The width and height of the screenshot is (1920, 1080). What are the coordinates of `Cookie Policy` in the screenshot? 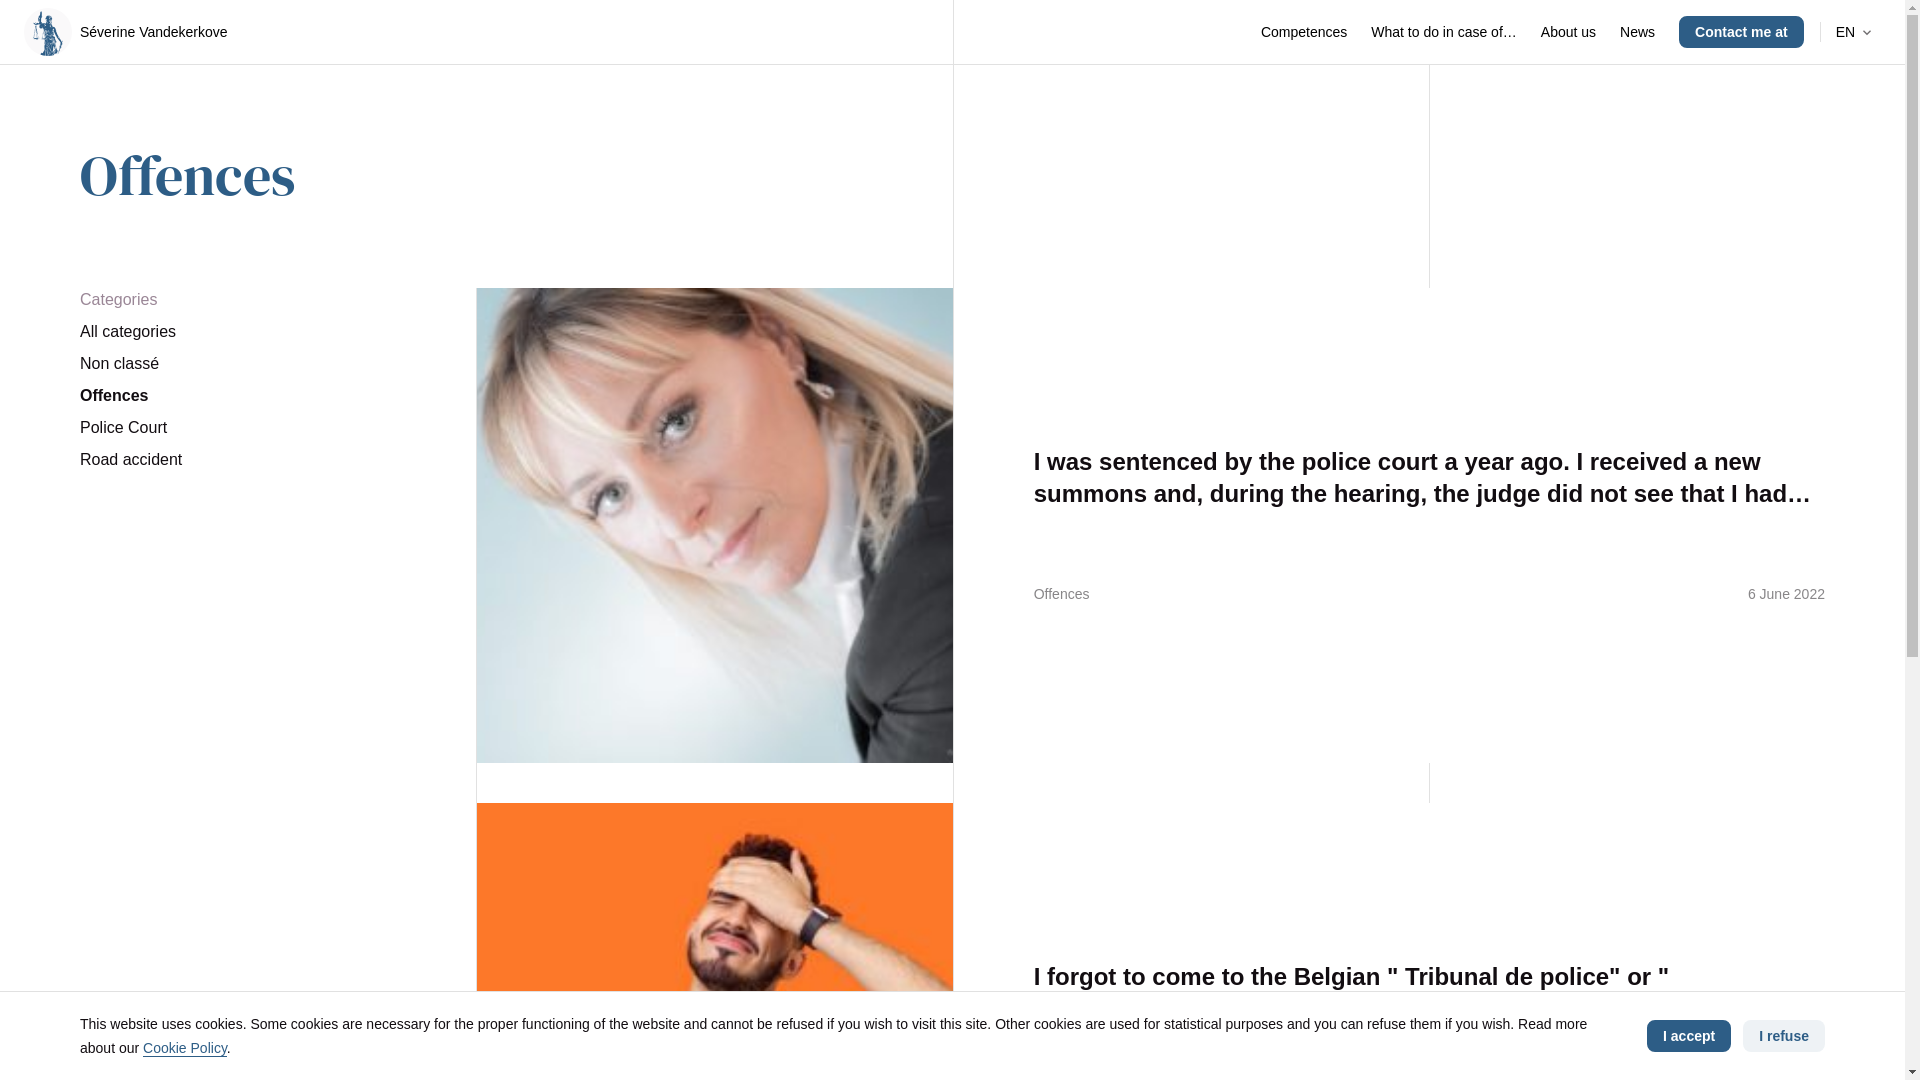 It's located at (185, 1048).